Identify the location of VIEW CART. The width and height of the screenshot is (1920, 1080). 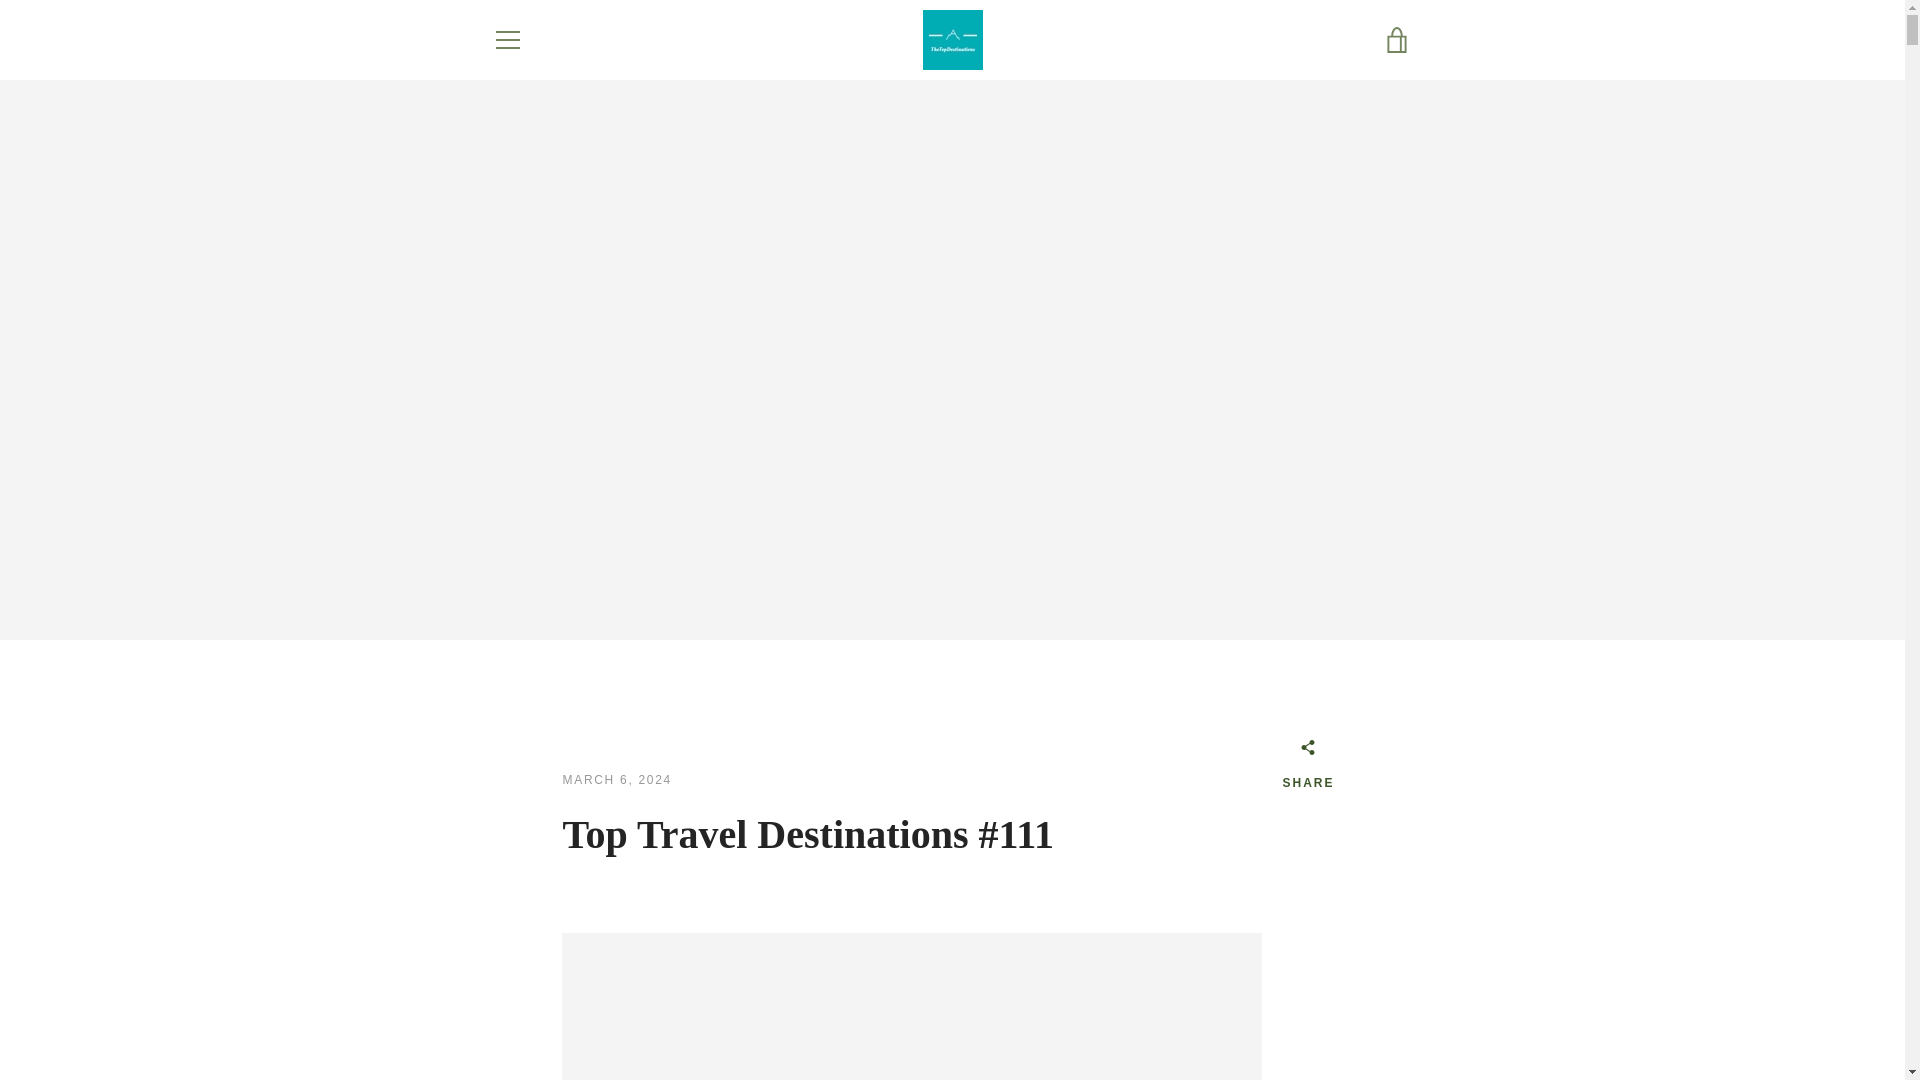
(1397, 40).